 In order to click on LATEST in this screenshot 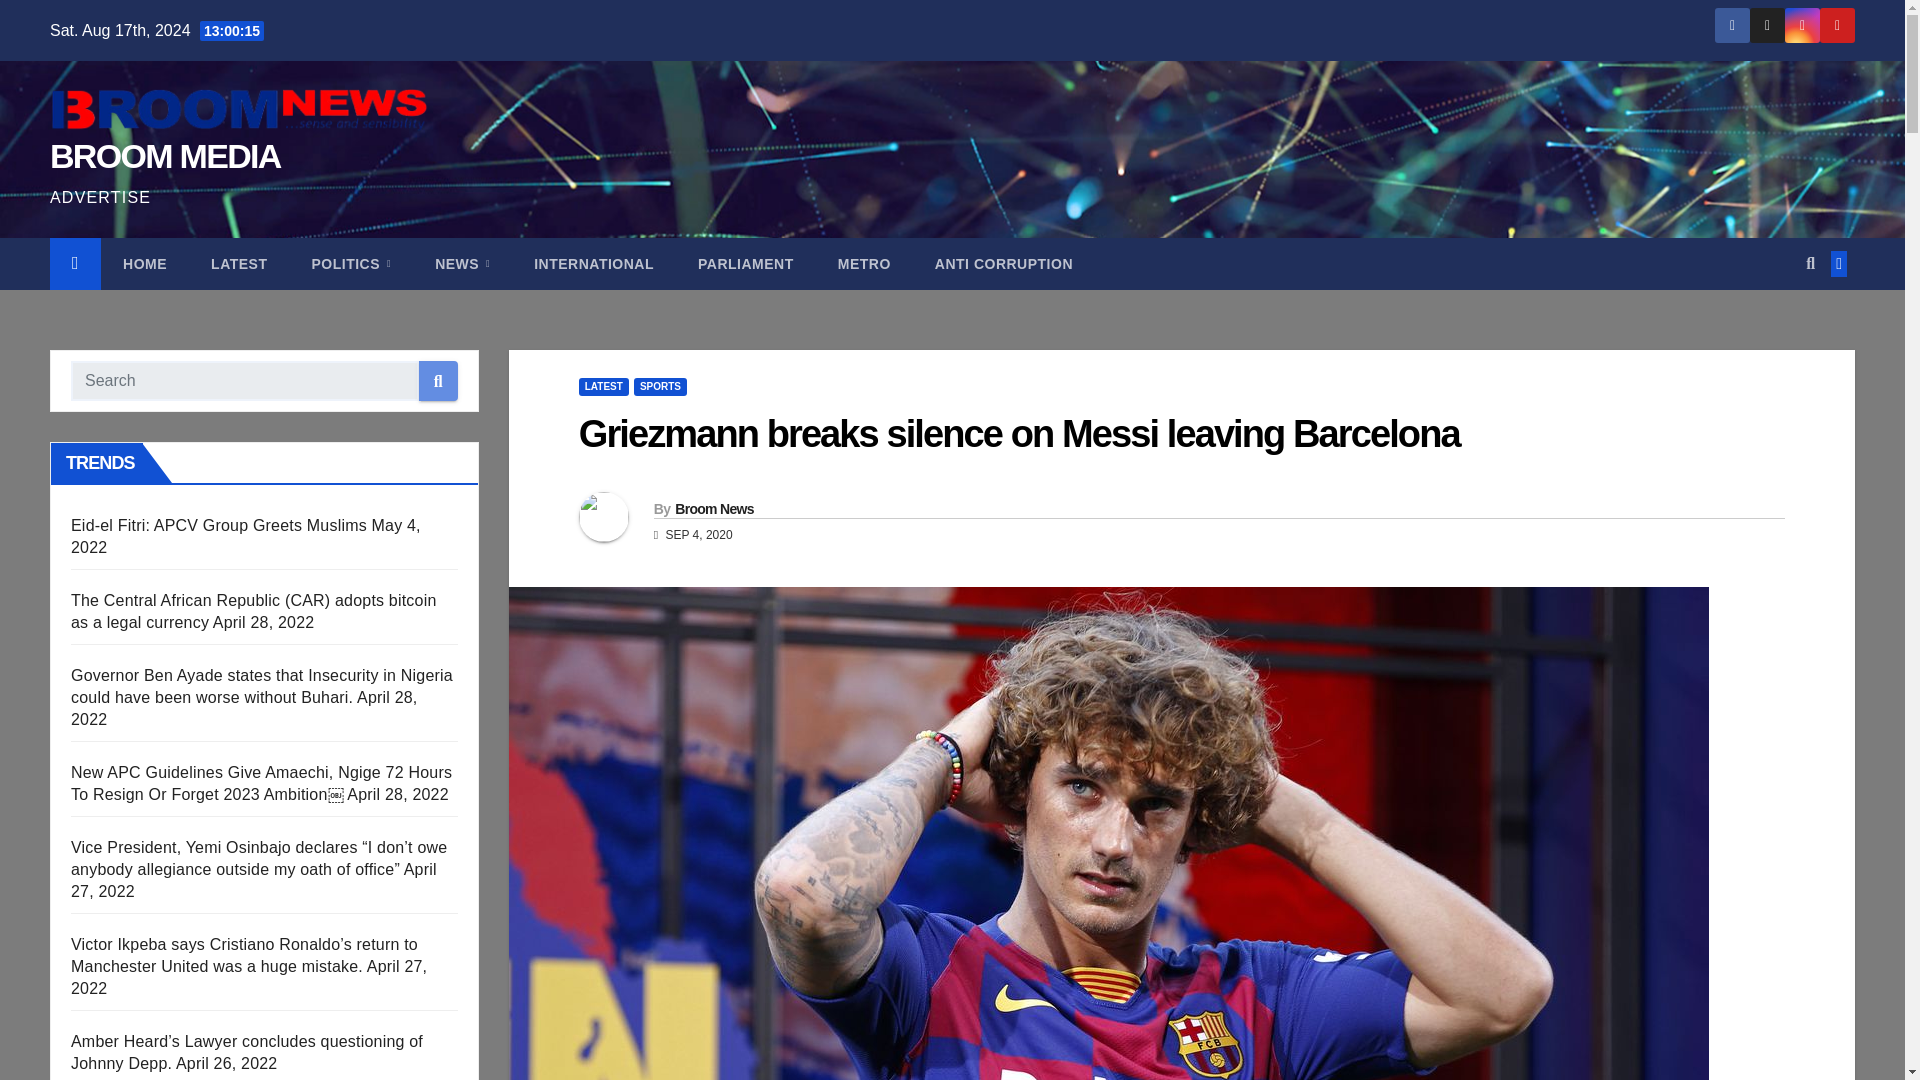, I will do `click(238, 264)`.